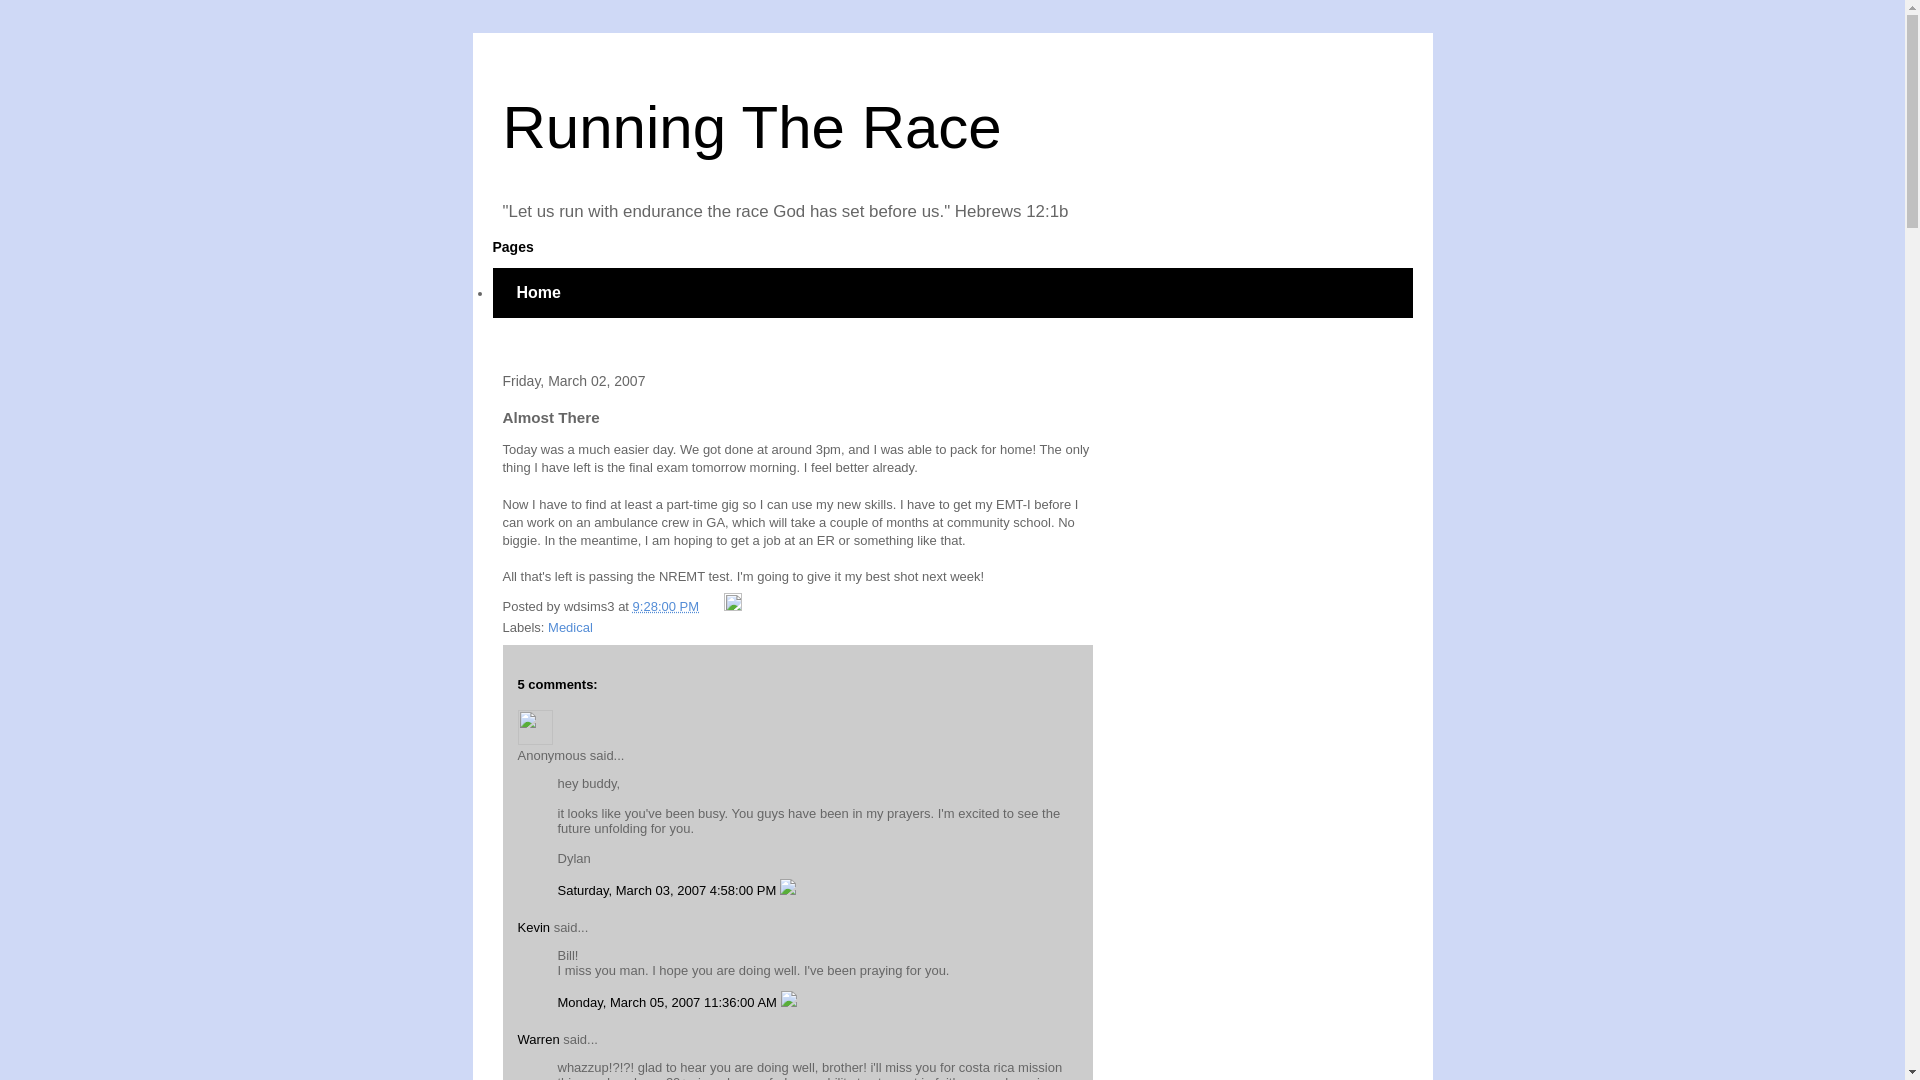  I want to click on Edit Post, so click(732, 606).